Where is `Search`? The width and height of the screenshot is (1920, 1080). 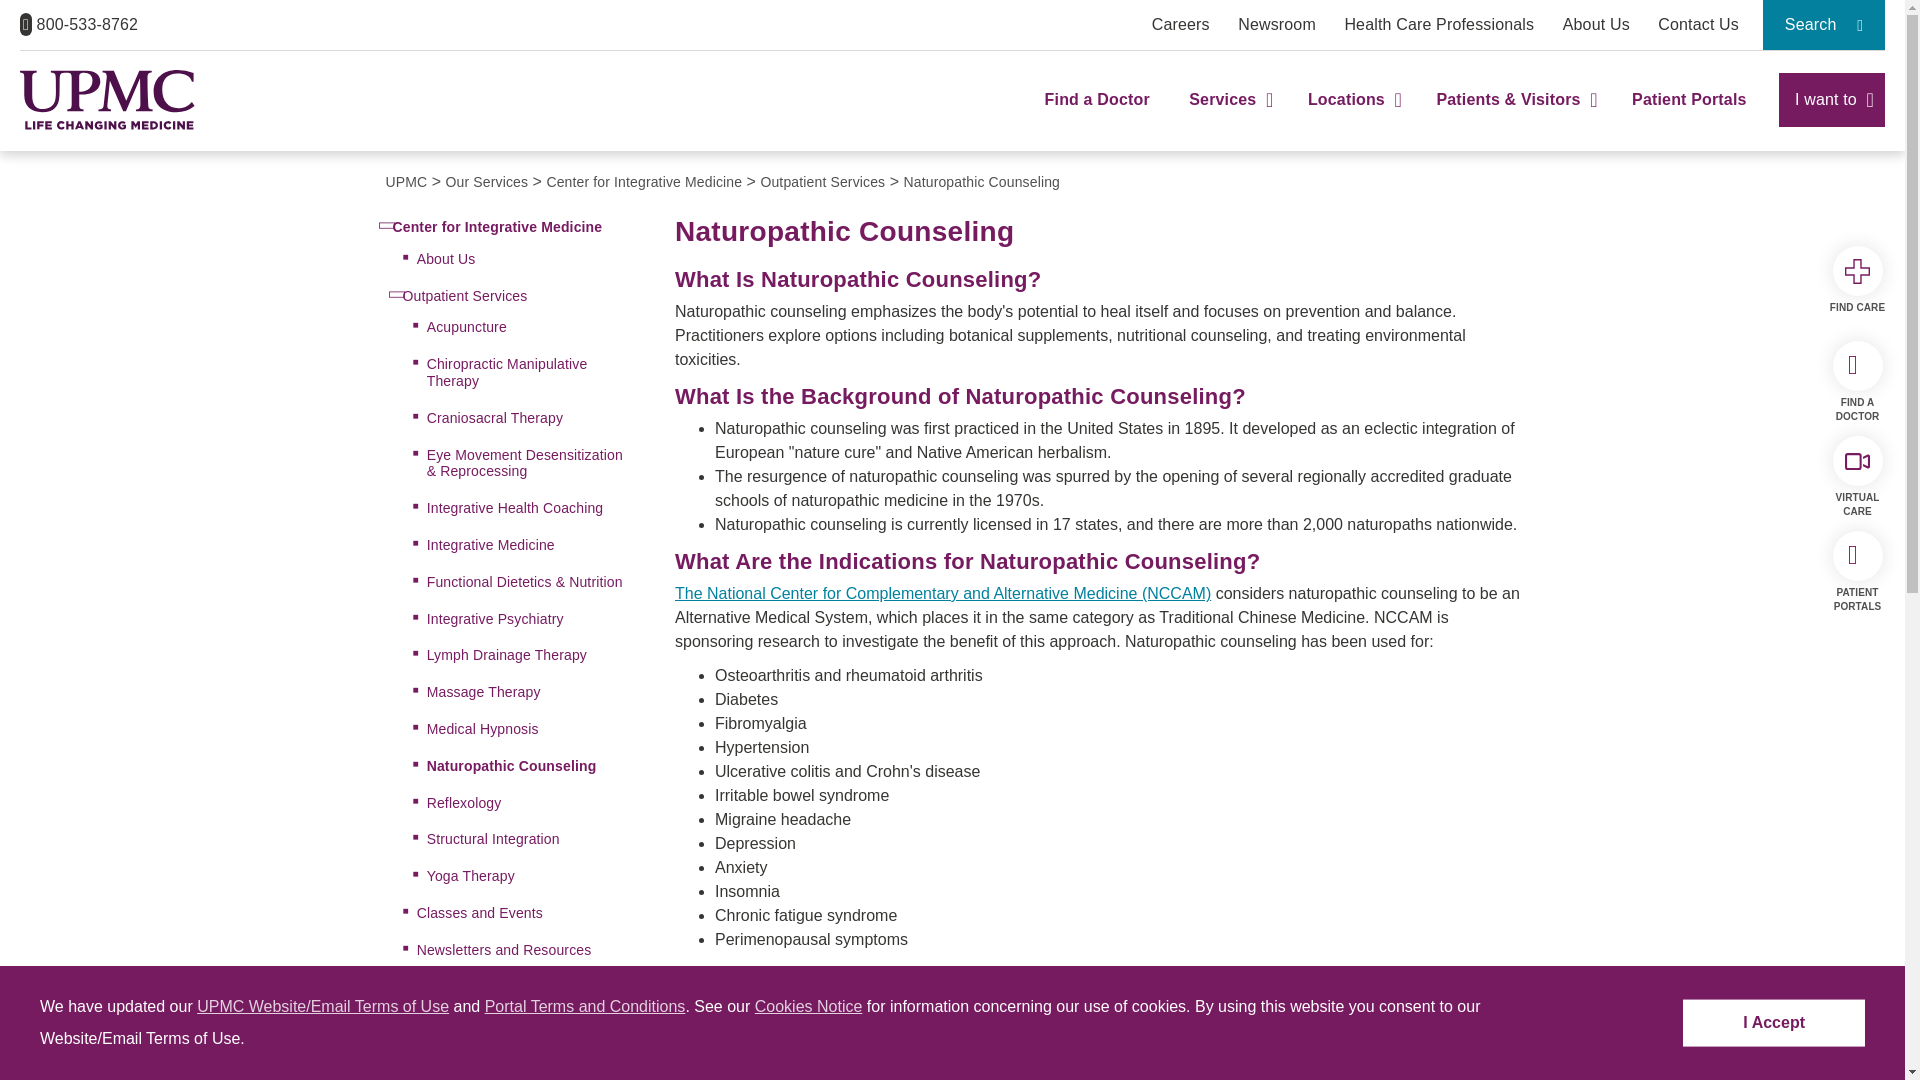
Search is located at coordinates (1824, 24).